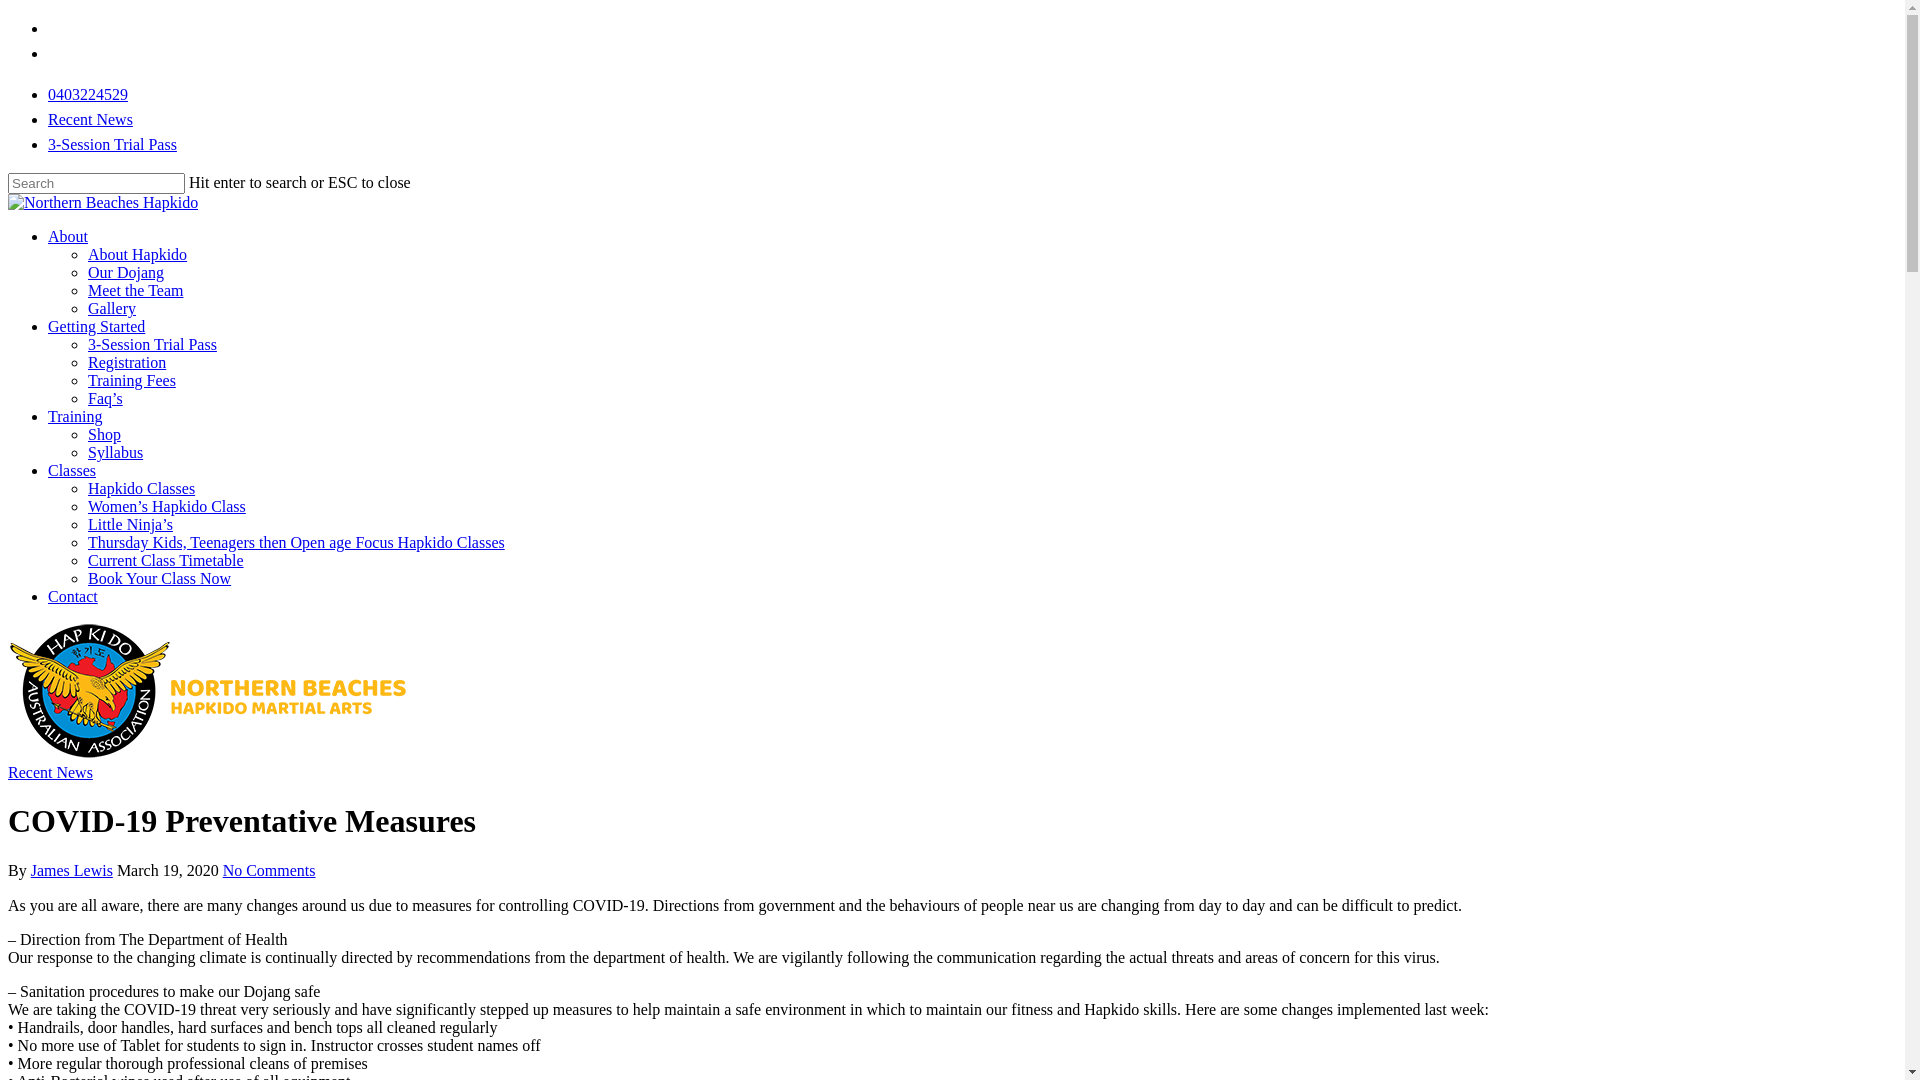  What do you see at coordinates (136, 290) in the screenshot?
I see `Meet the Team` at bounding box center [136, 290].